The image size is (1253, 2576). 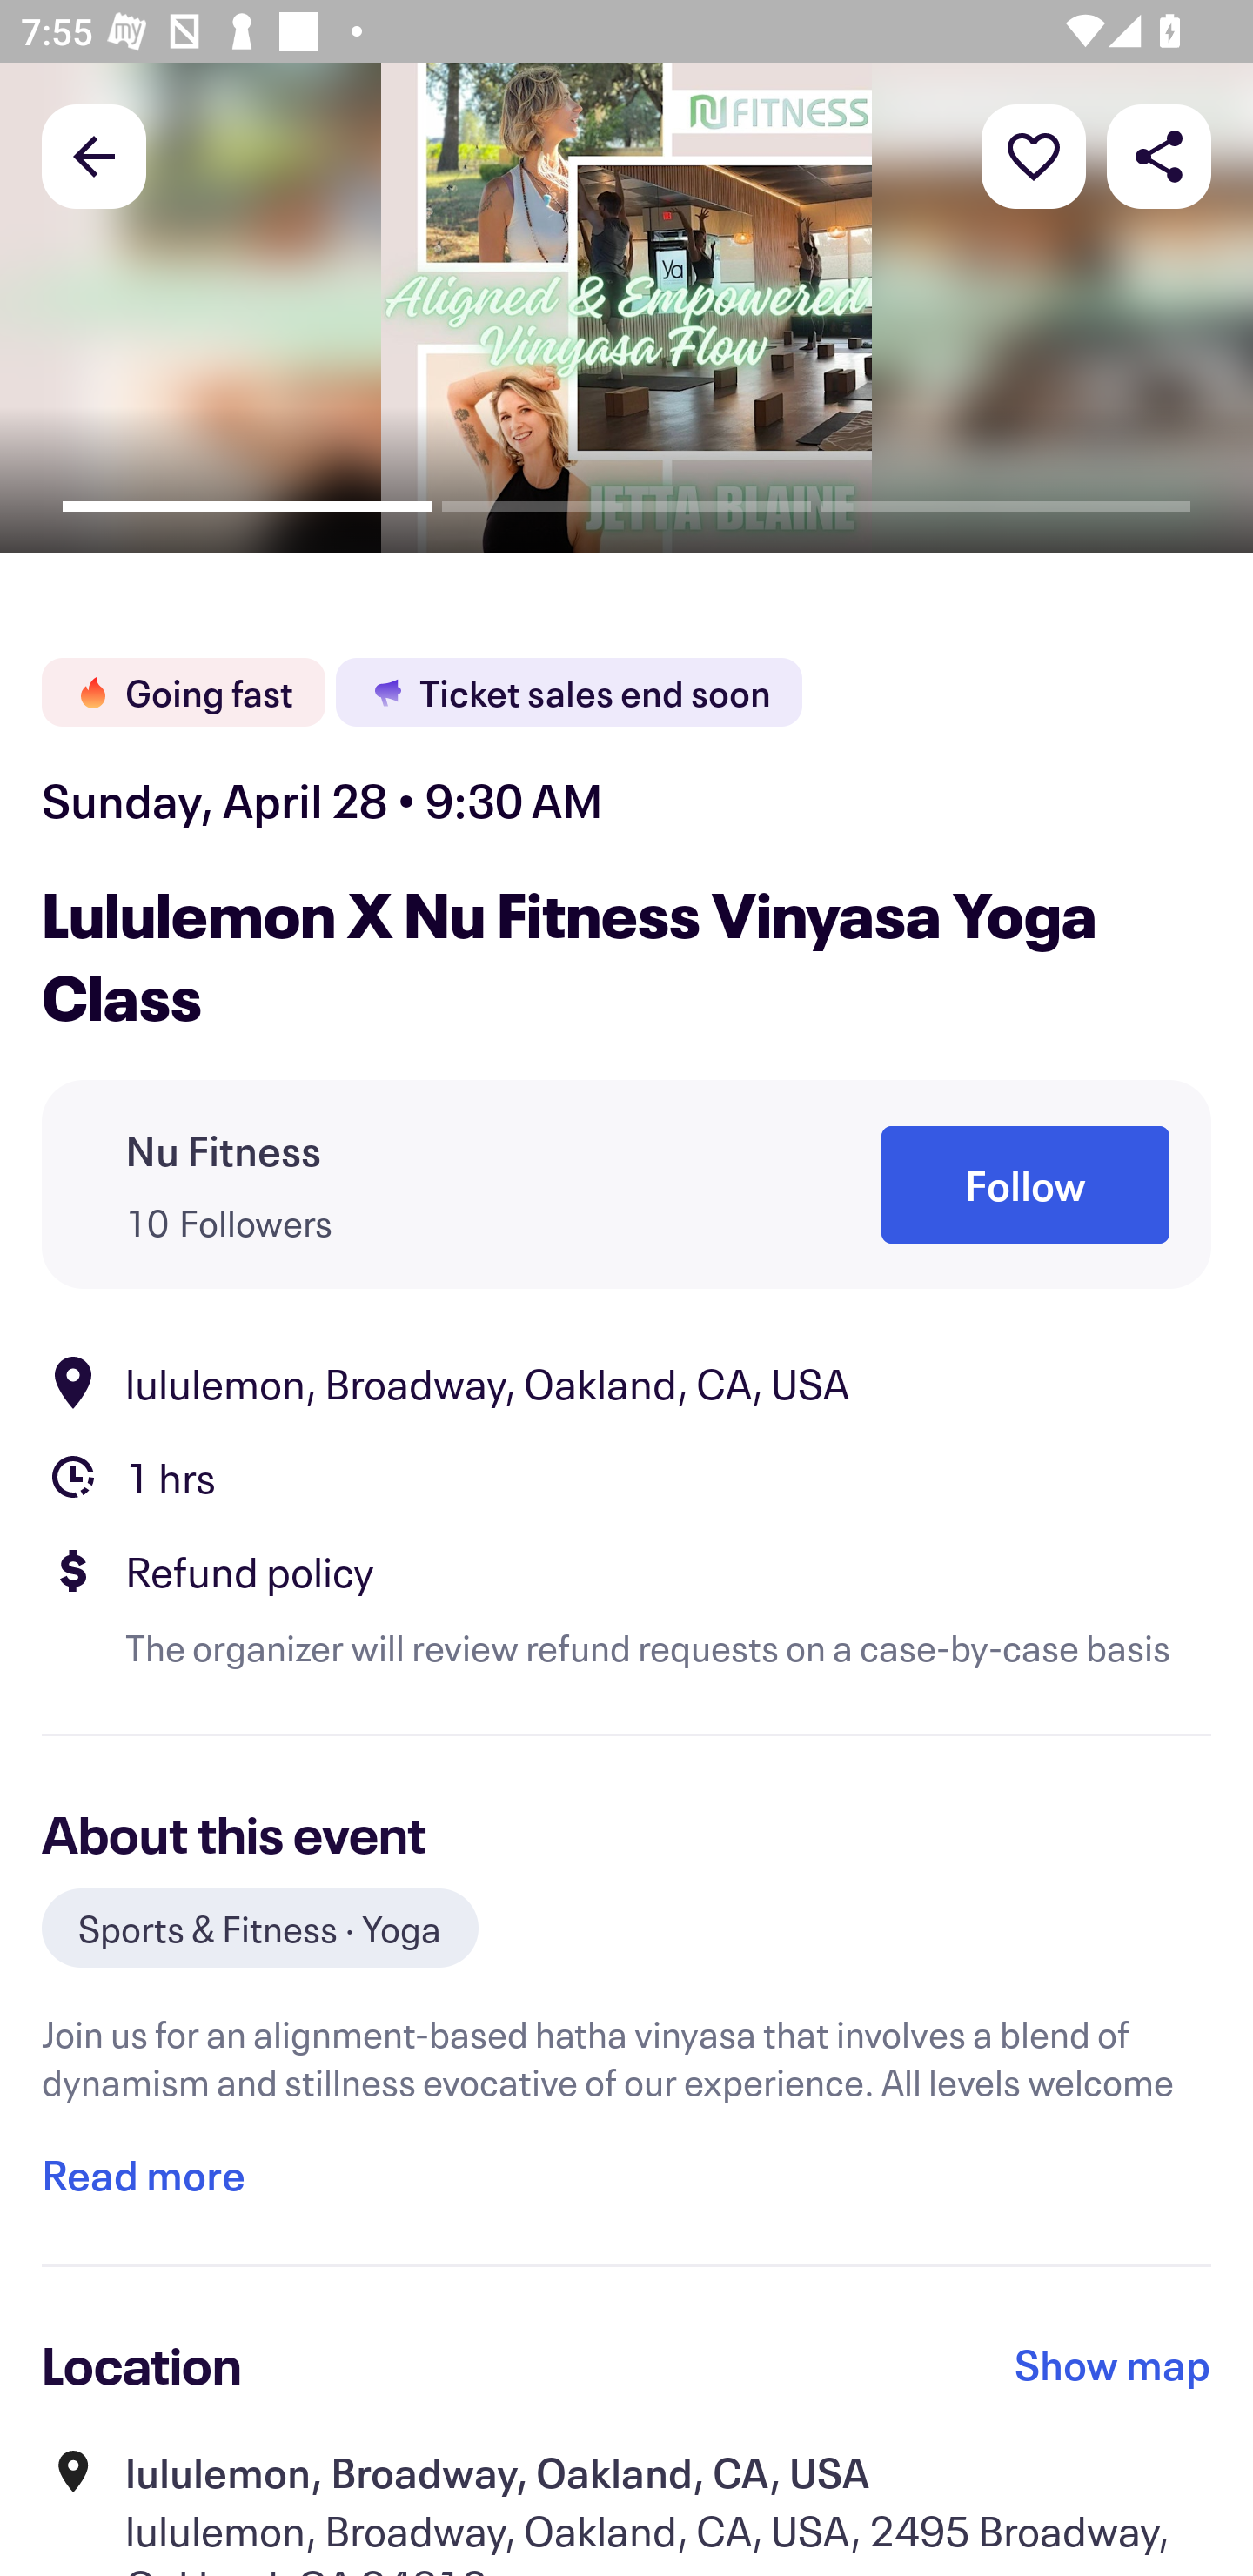 What do you see at coordinates (1034, 155) in the screenshot?
I see `More` at bounding box center [1034, 155].